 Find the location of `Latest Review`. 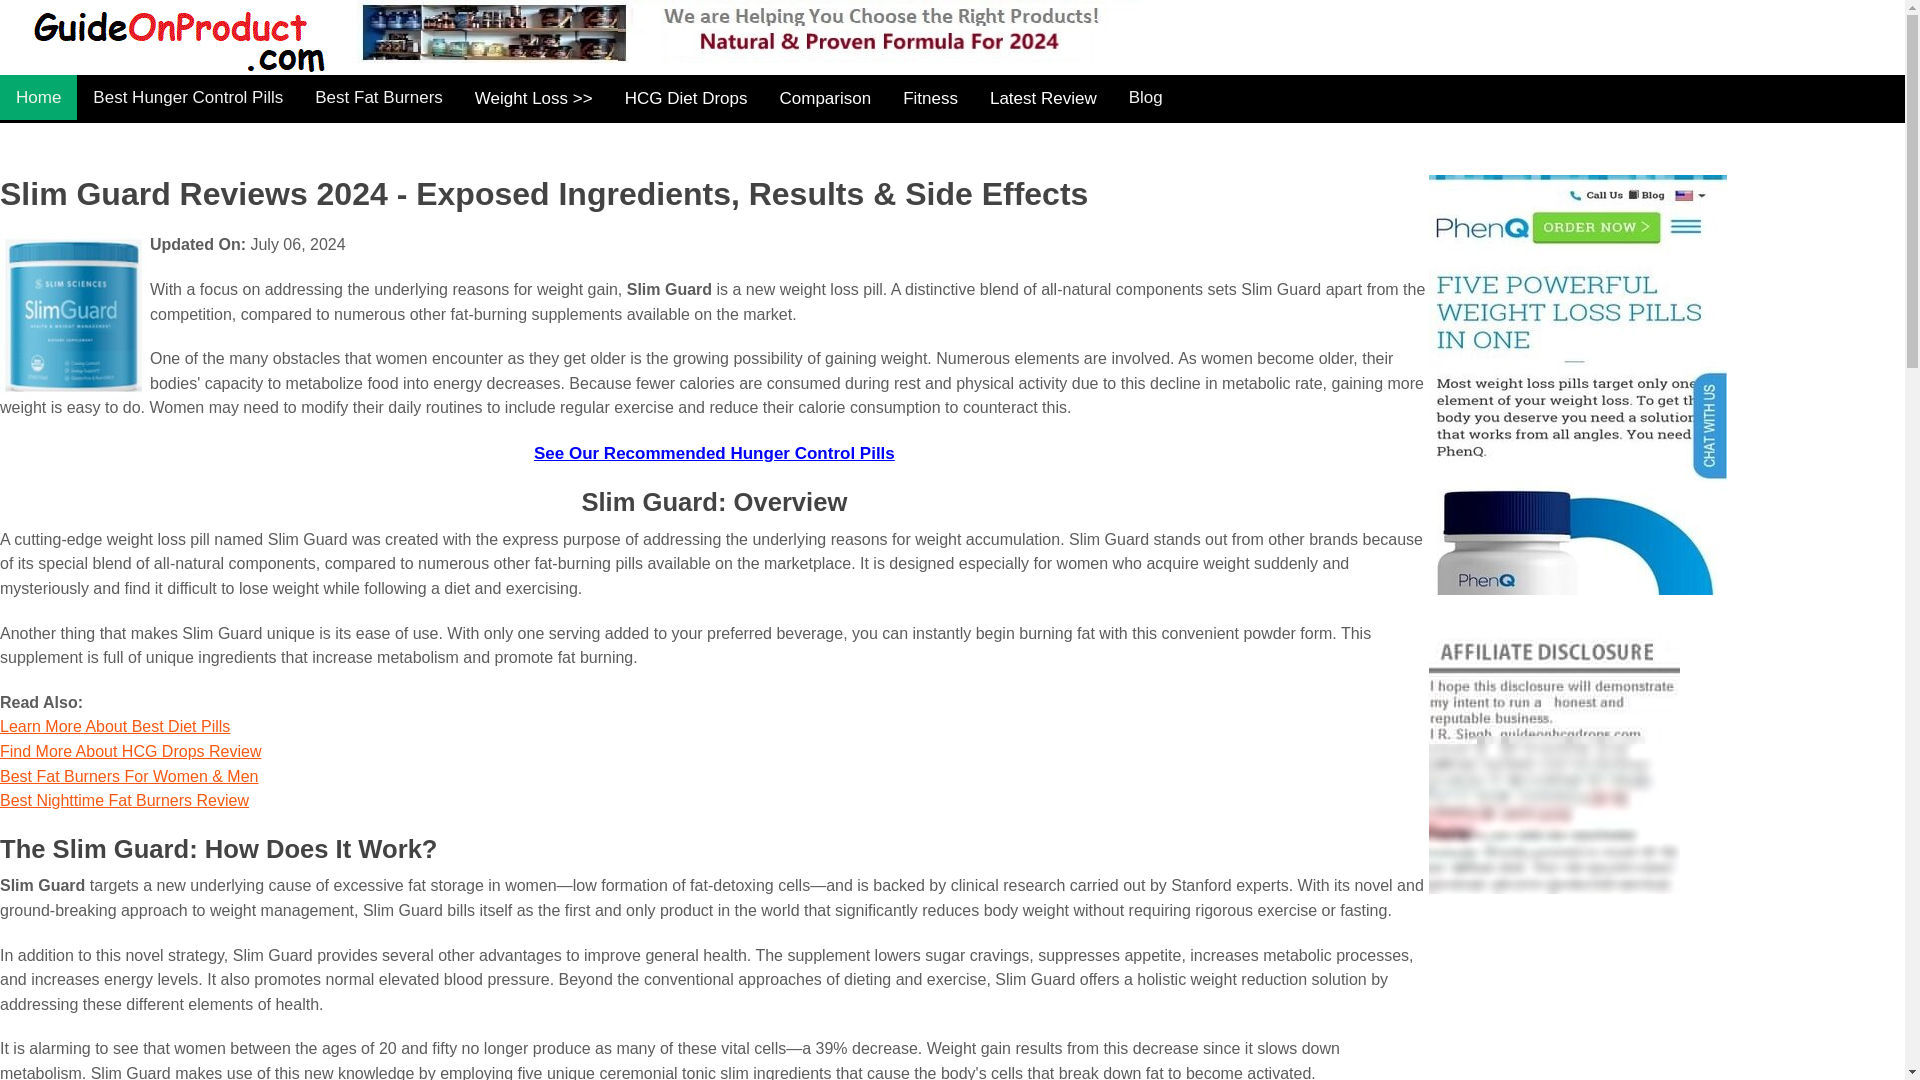

Latest Review is located at coordinates (1043, 98).